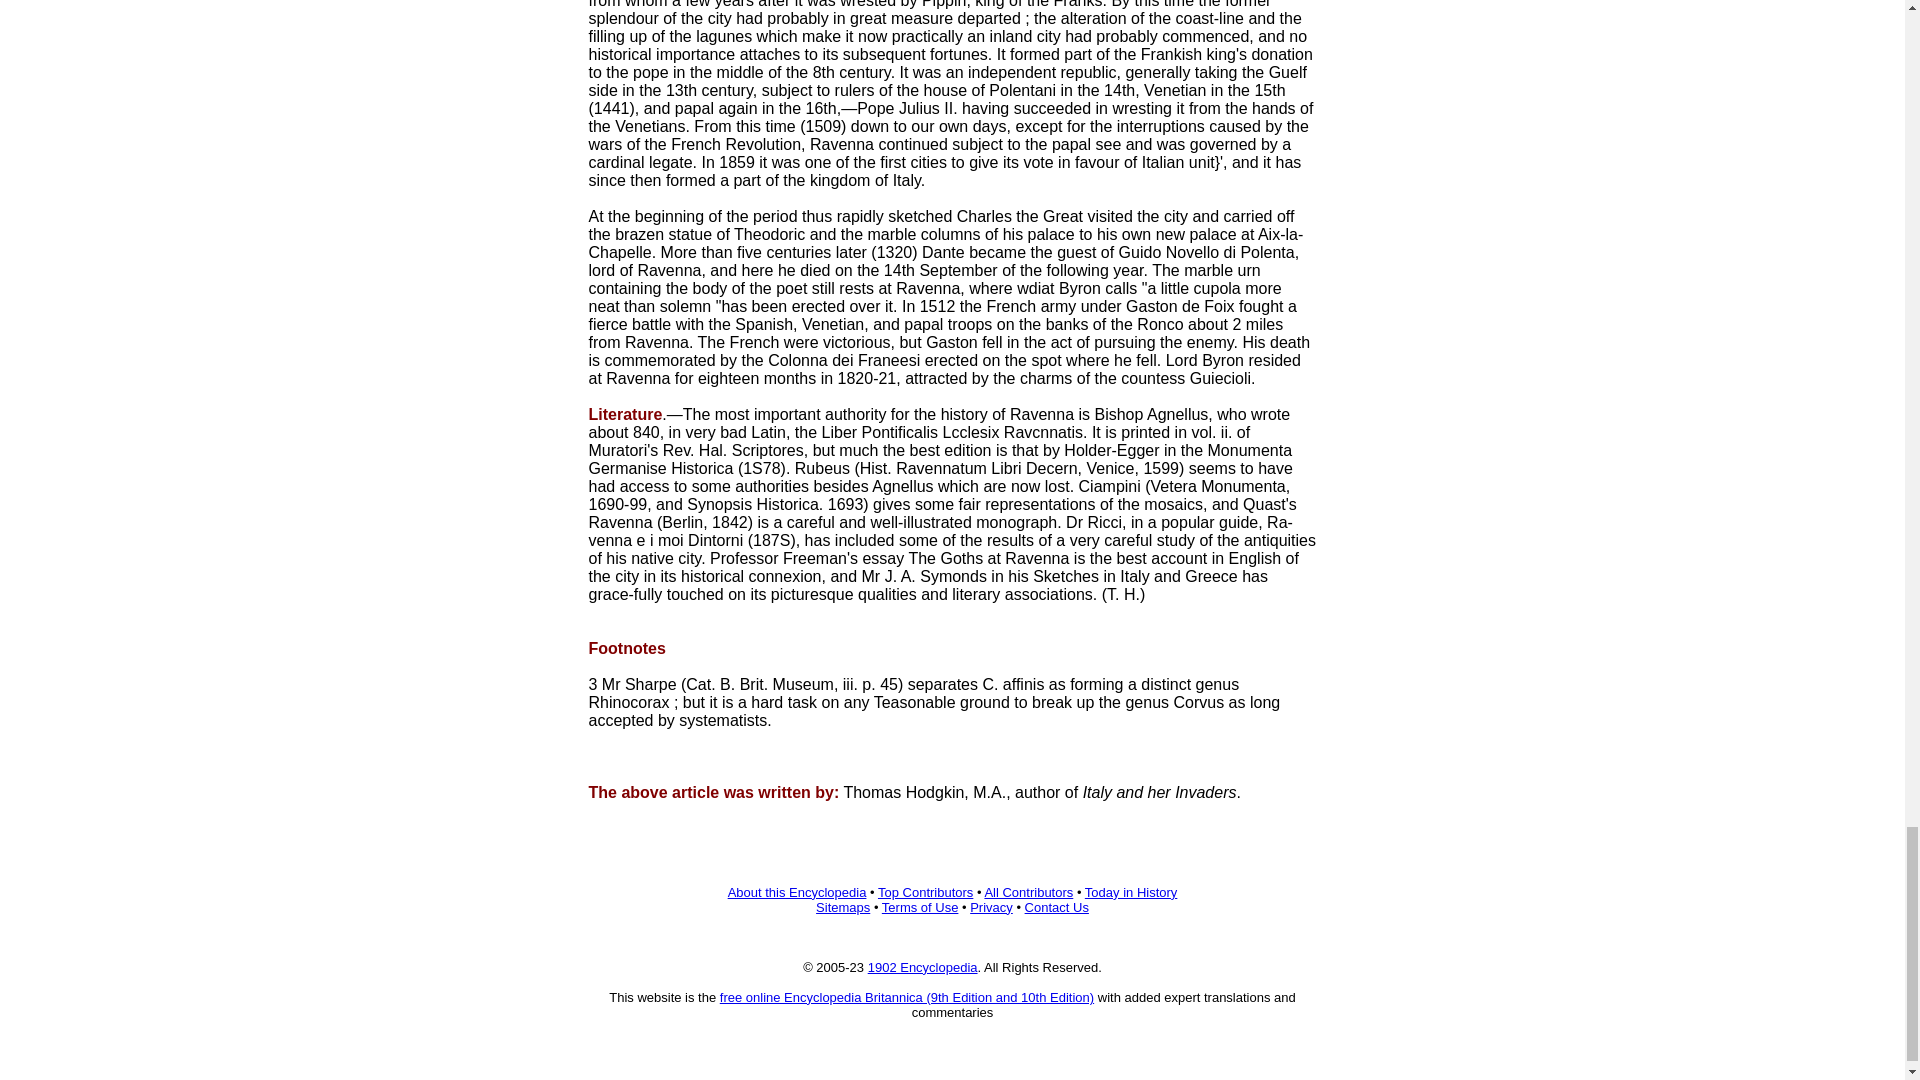 The width and height of the screenshot is (1920, 1080). Describe the element at coordinates (842, 906) in the screenshot. I see `Sitemaps` at that location.